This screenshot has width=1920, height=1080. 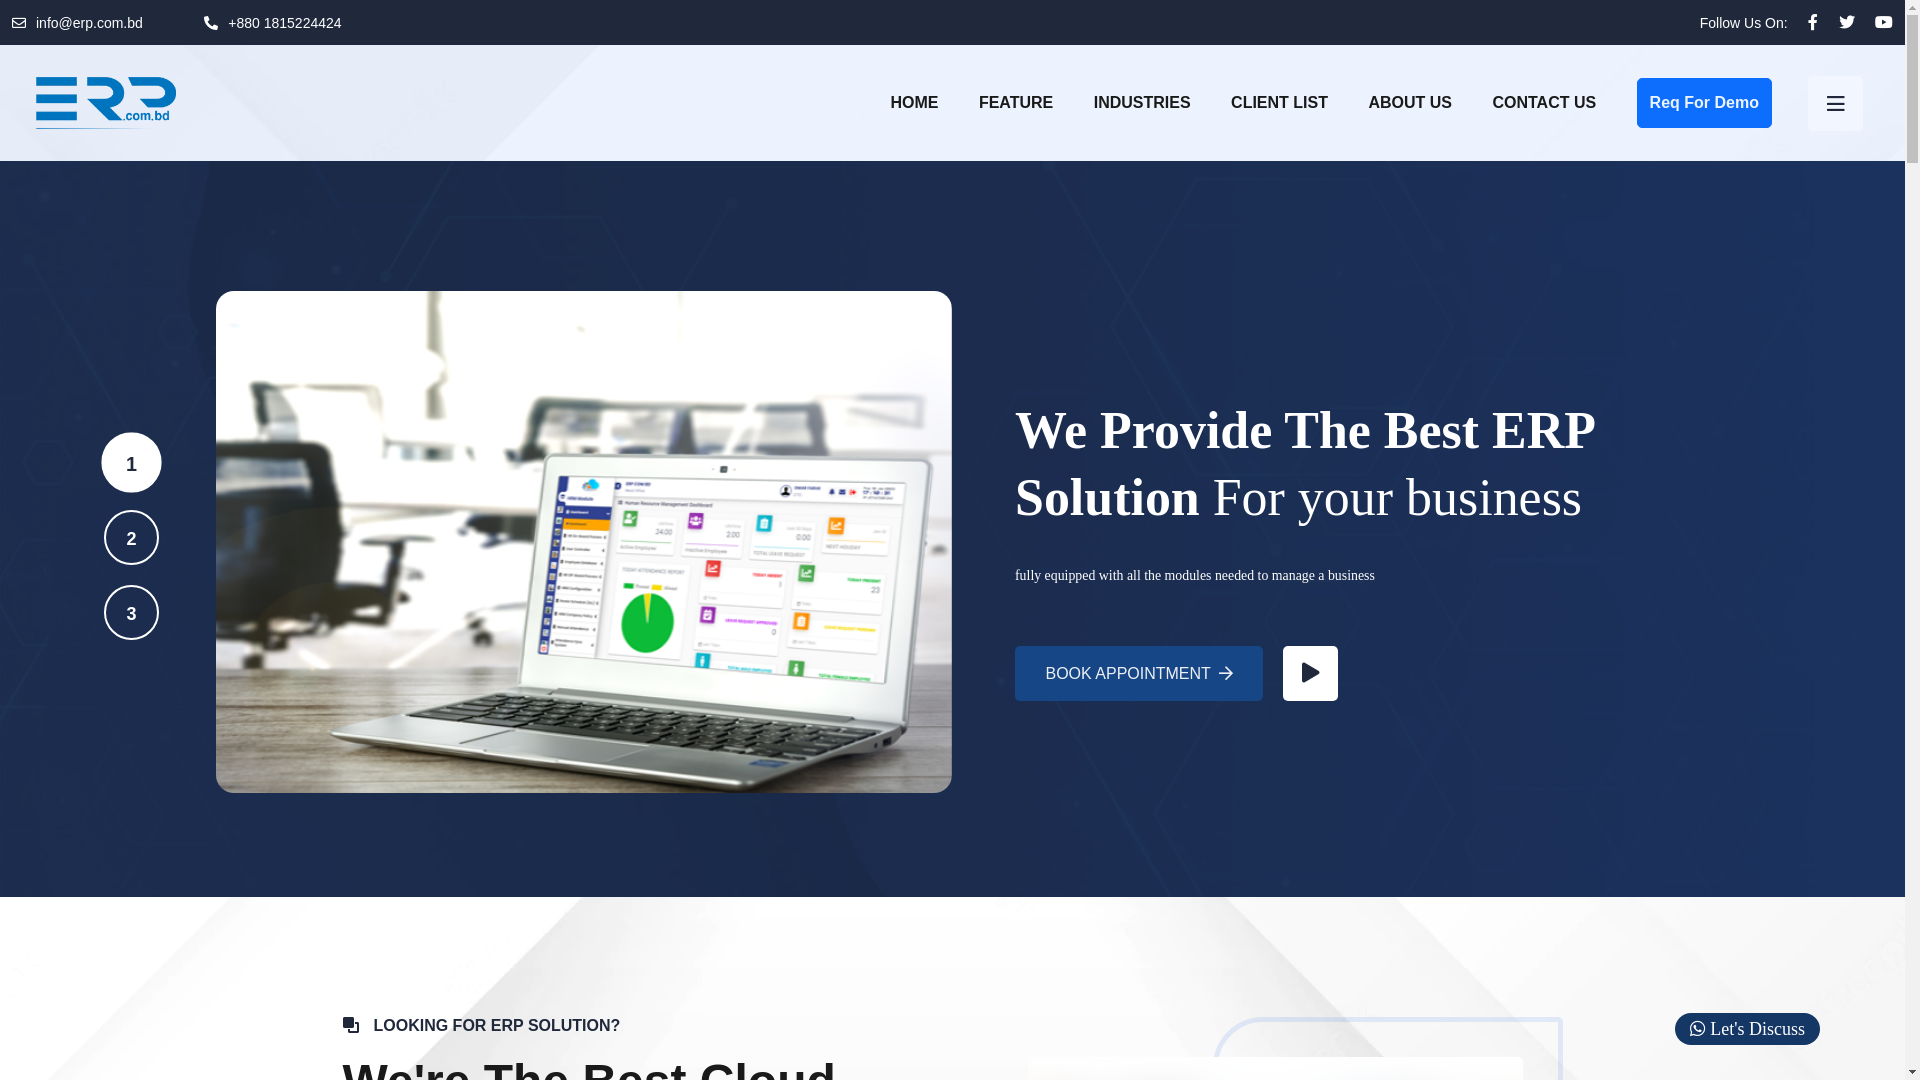 What do you see at coordinates (914, 103) in the screenshot?
I see `HOME` at bounding box center [914, 103].